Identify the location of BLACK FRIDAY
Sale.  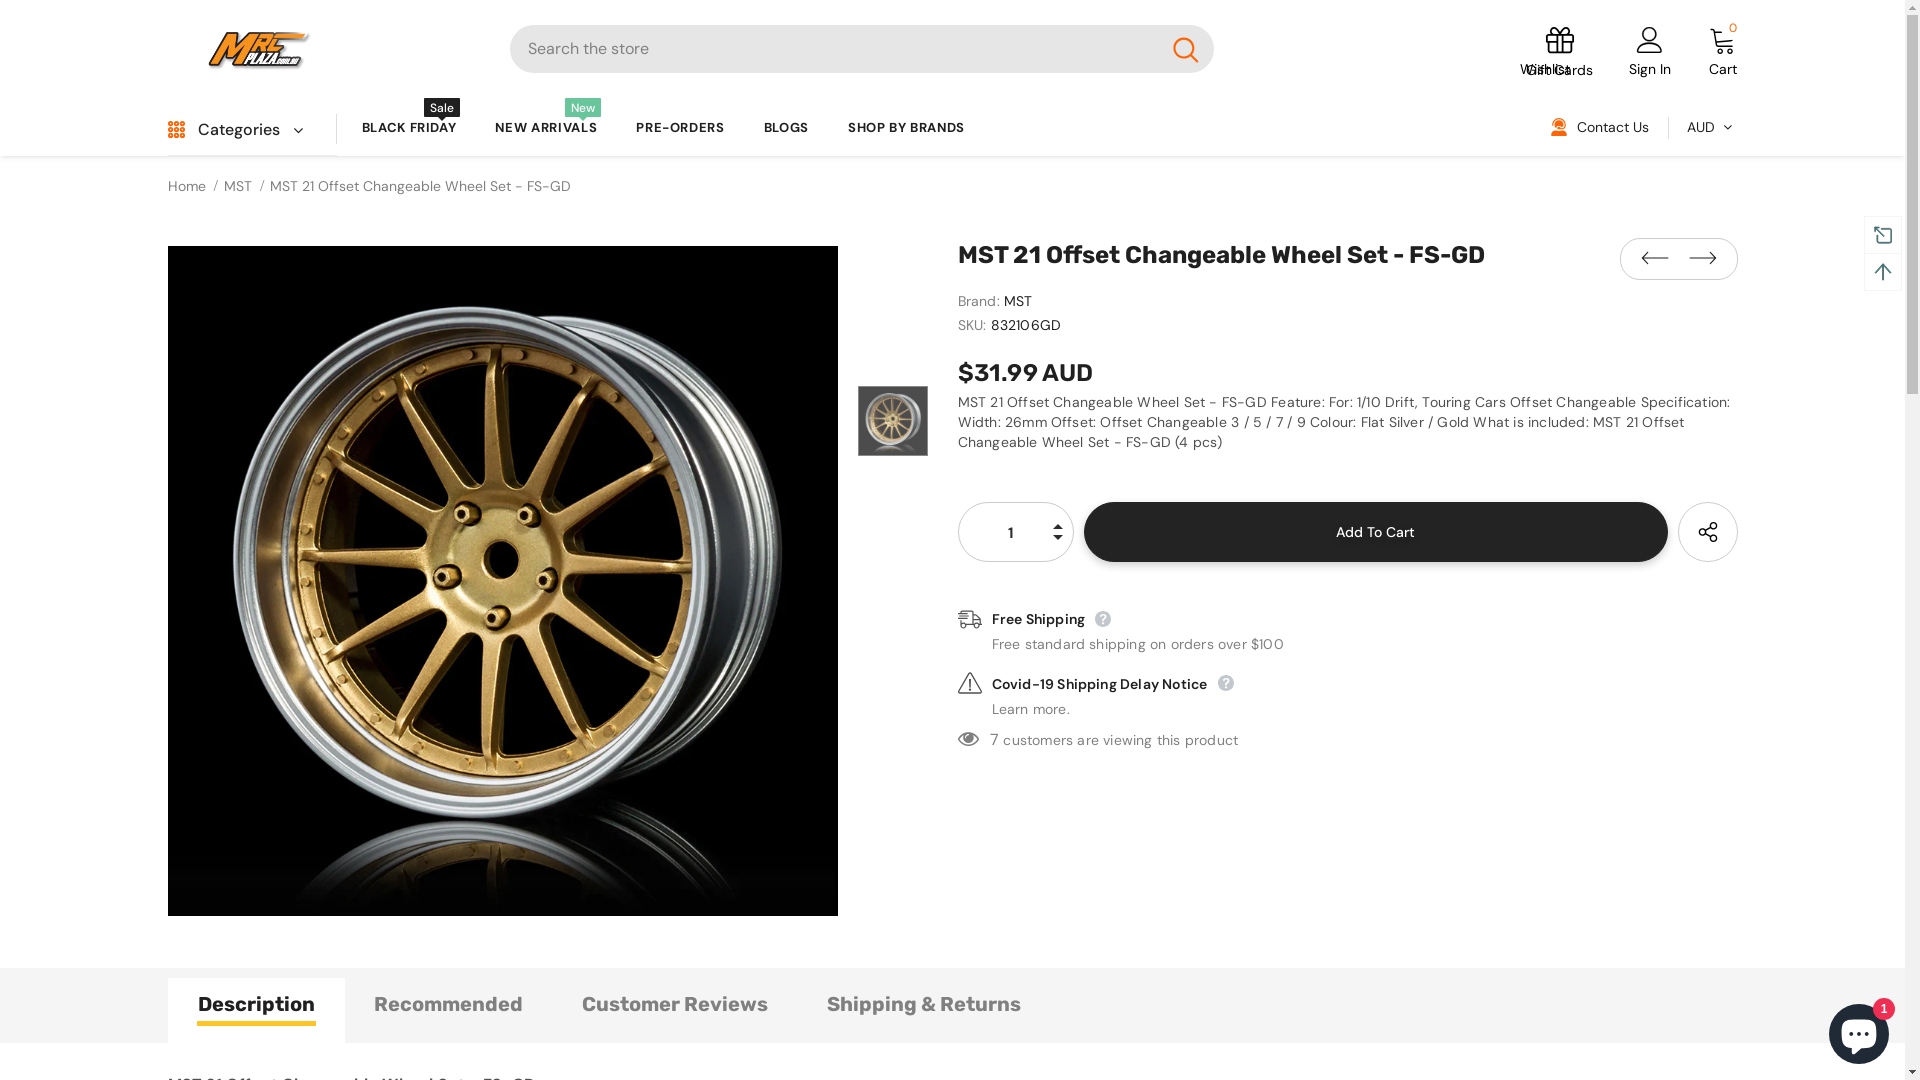
(410, 126).